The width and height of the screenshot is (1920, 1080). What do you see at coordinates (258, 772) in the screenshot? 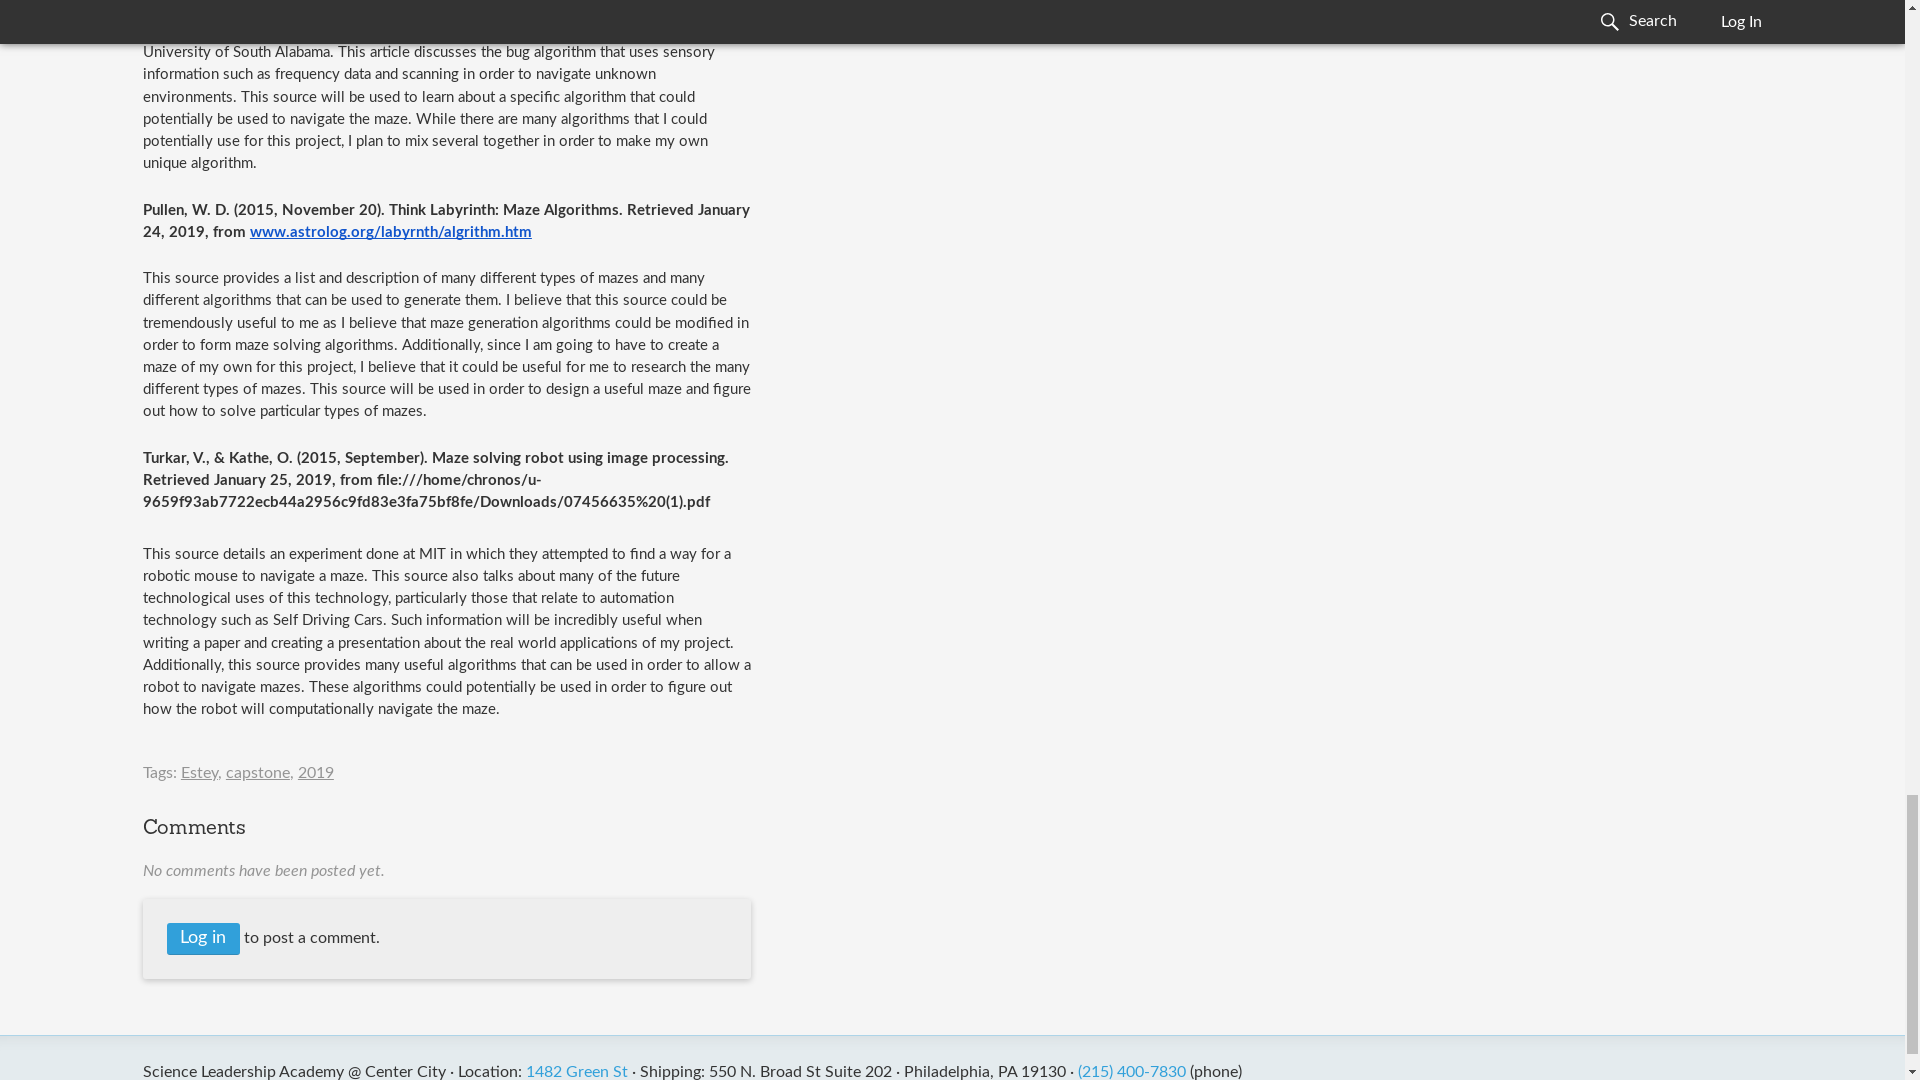
I see `capstone` at bounding box center [258, 772].